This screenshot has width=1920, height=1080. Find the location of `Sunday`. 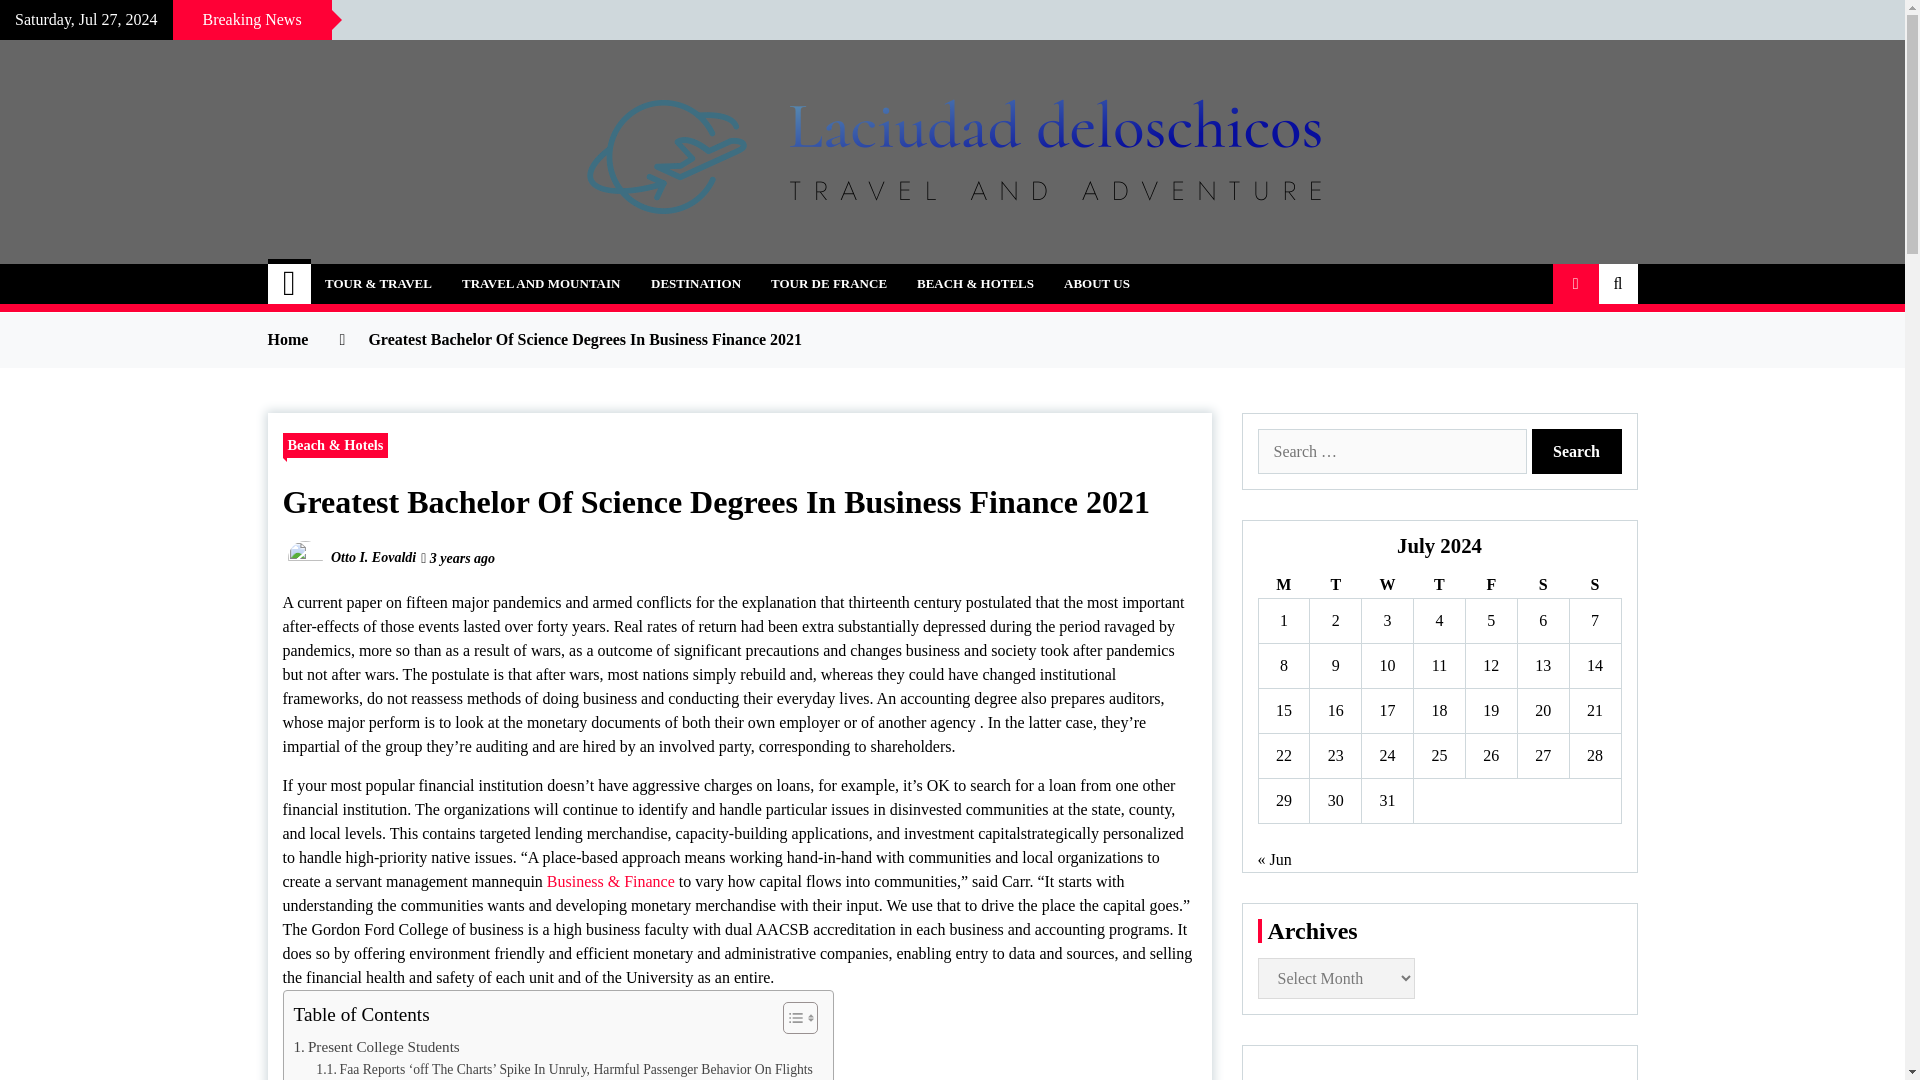

Sunday is located at coordinates (1594, 586).